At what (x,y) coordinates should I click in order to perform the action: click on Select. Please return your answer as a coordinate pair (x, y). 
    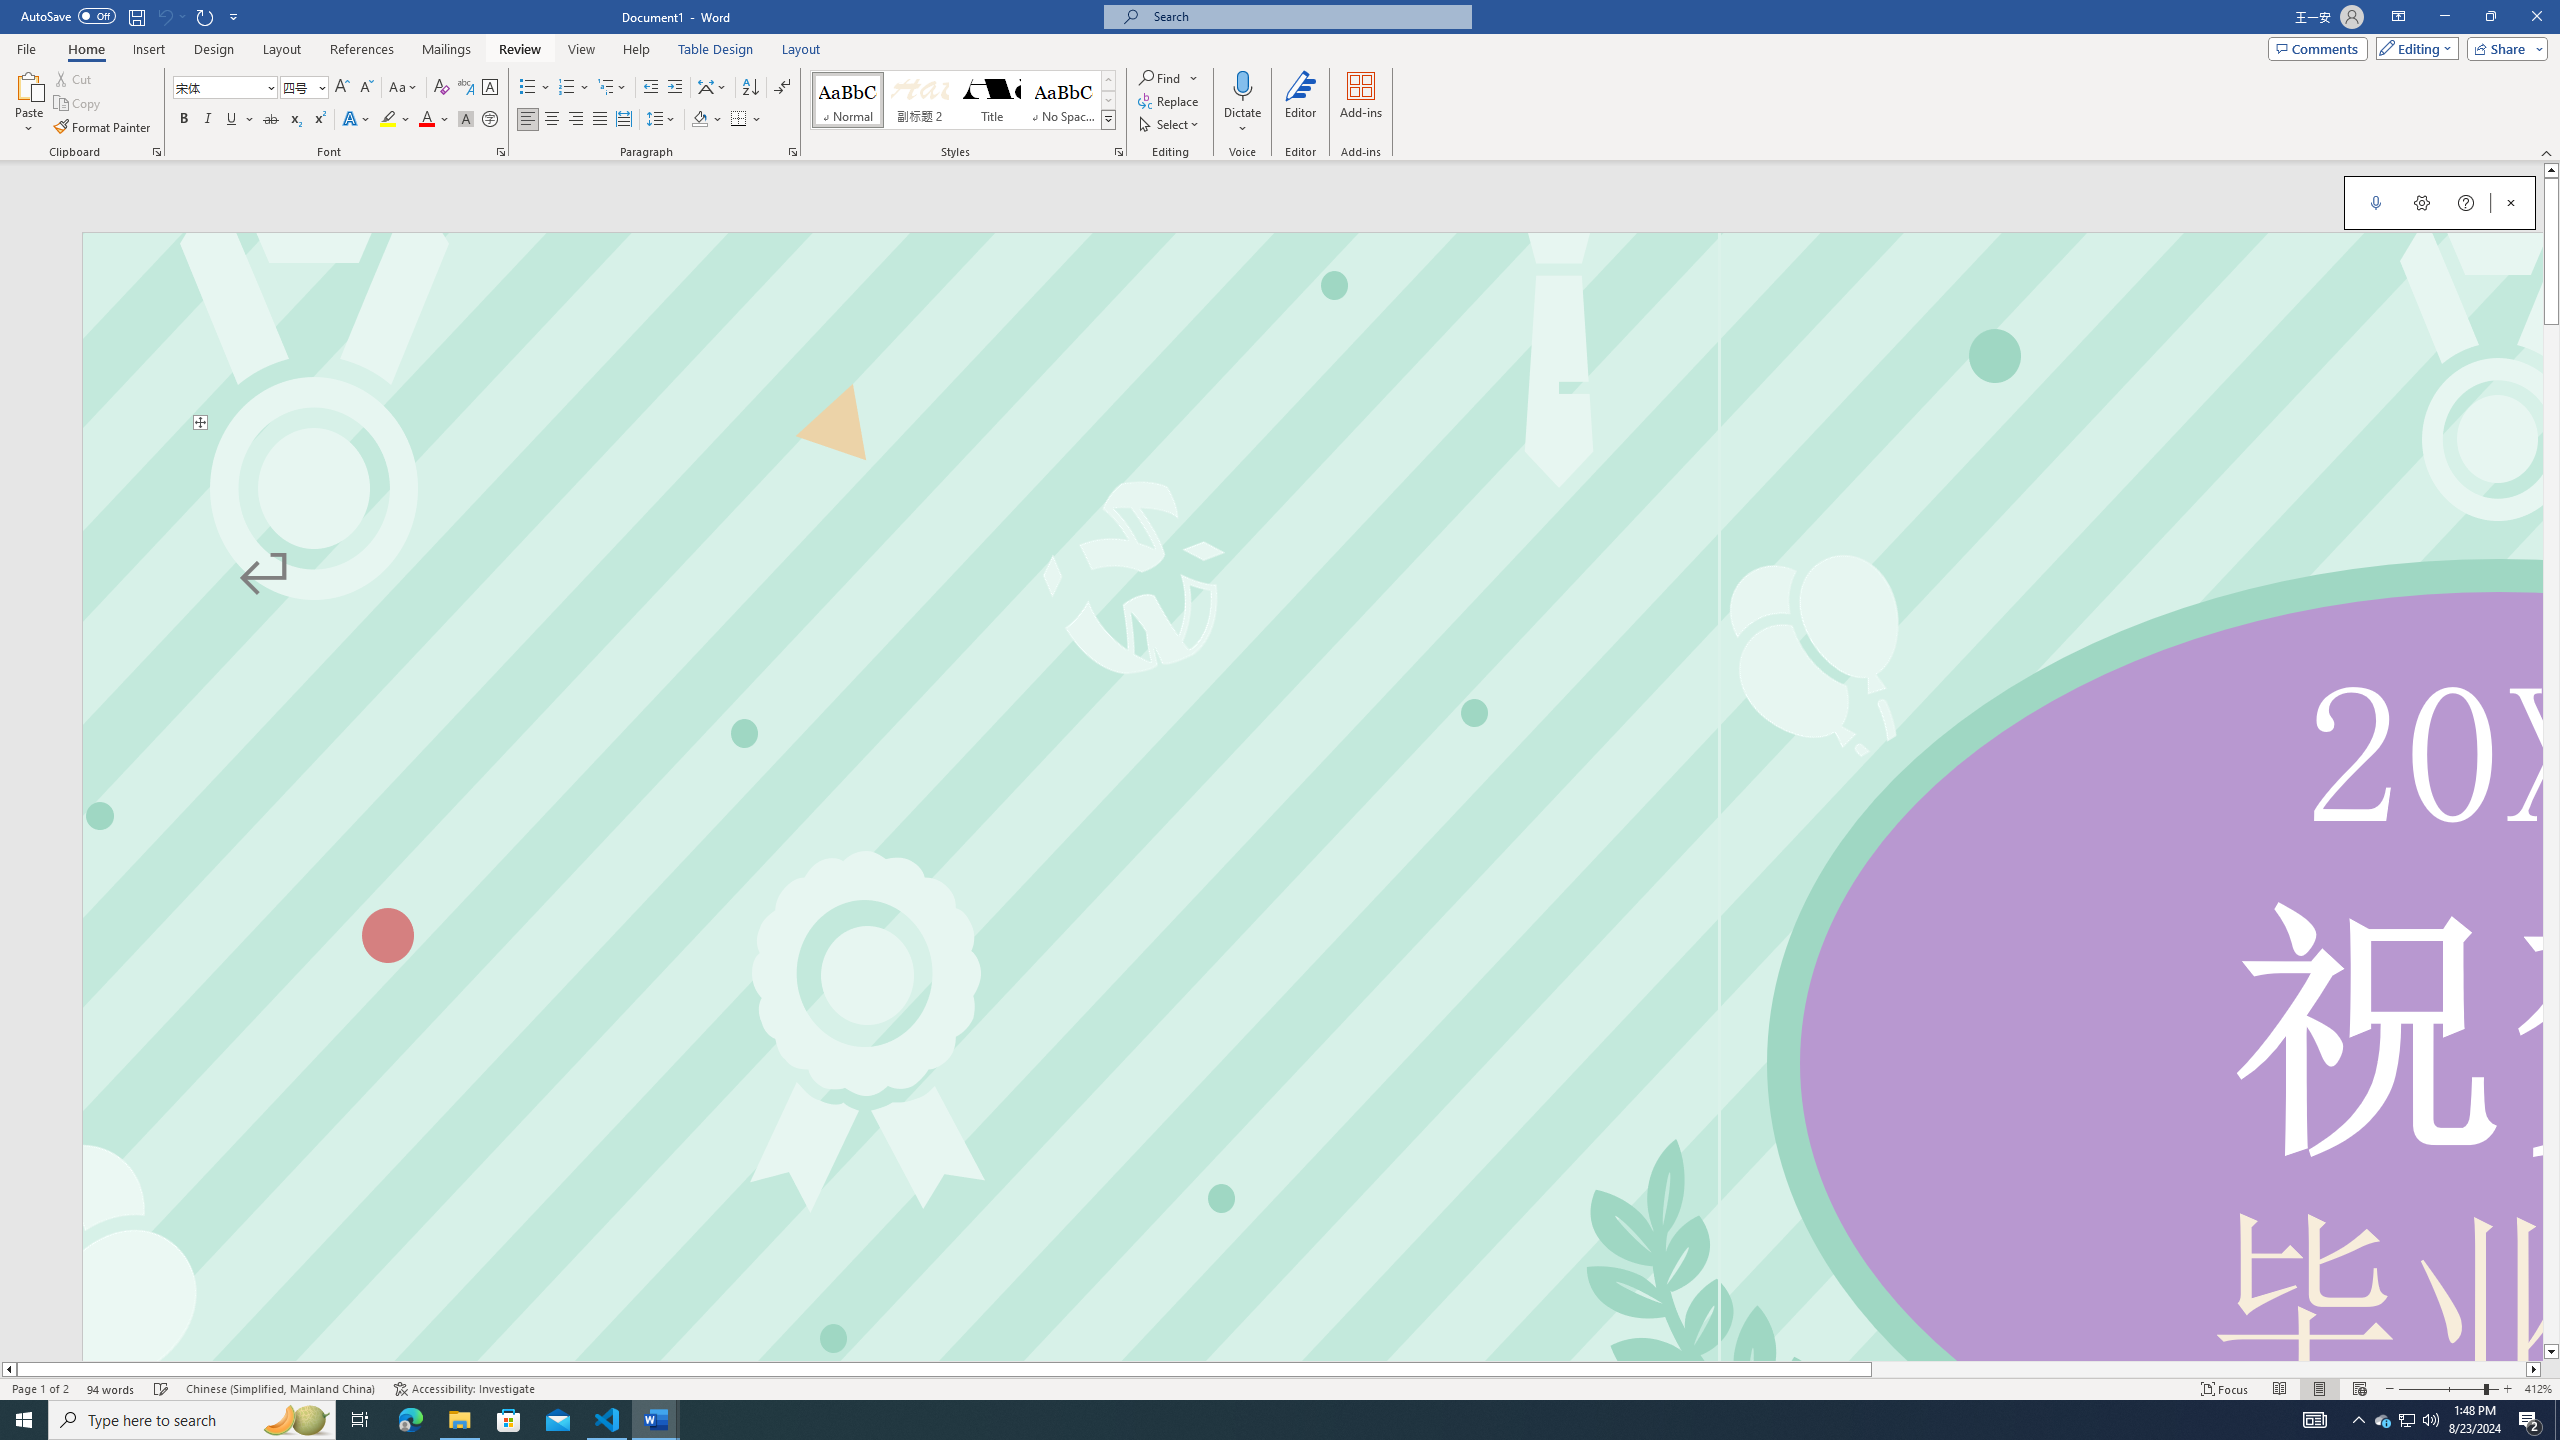
    Looking at the image, I should click on (1170, 124).